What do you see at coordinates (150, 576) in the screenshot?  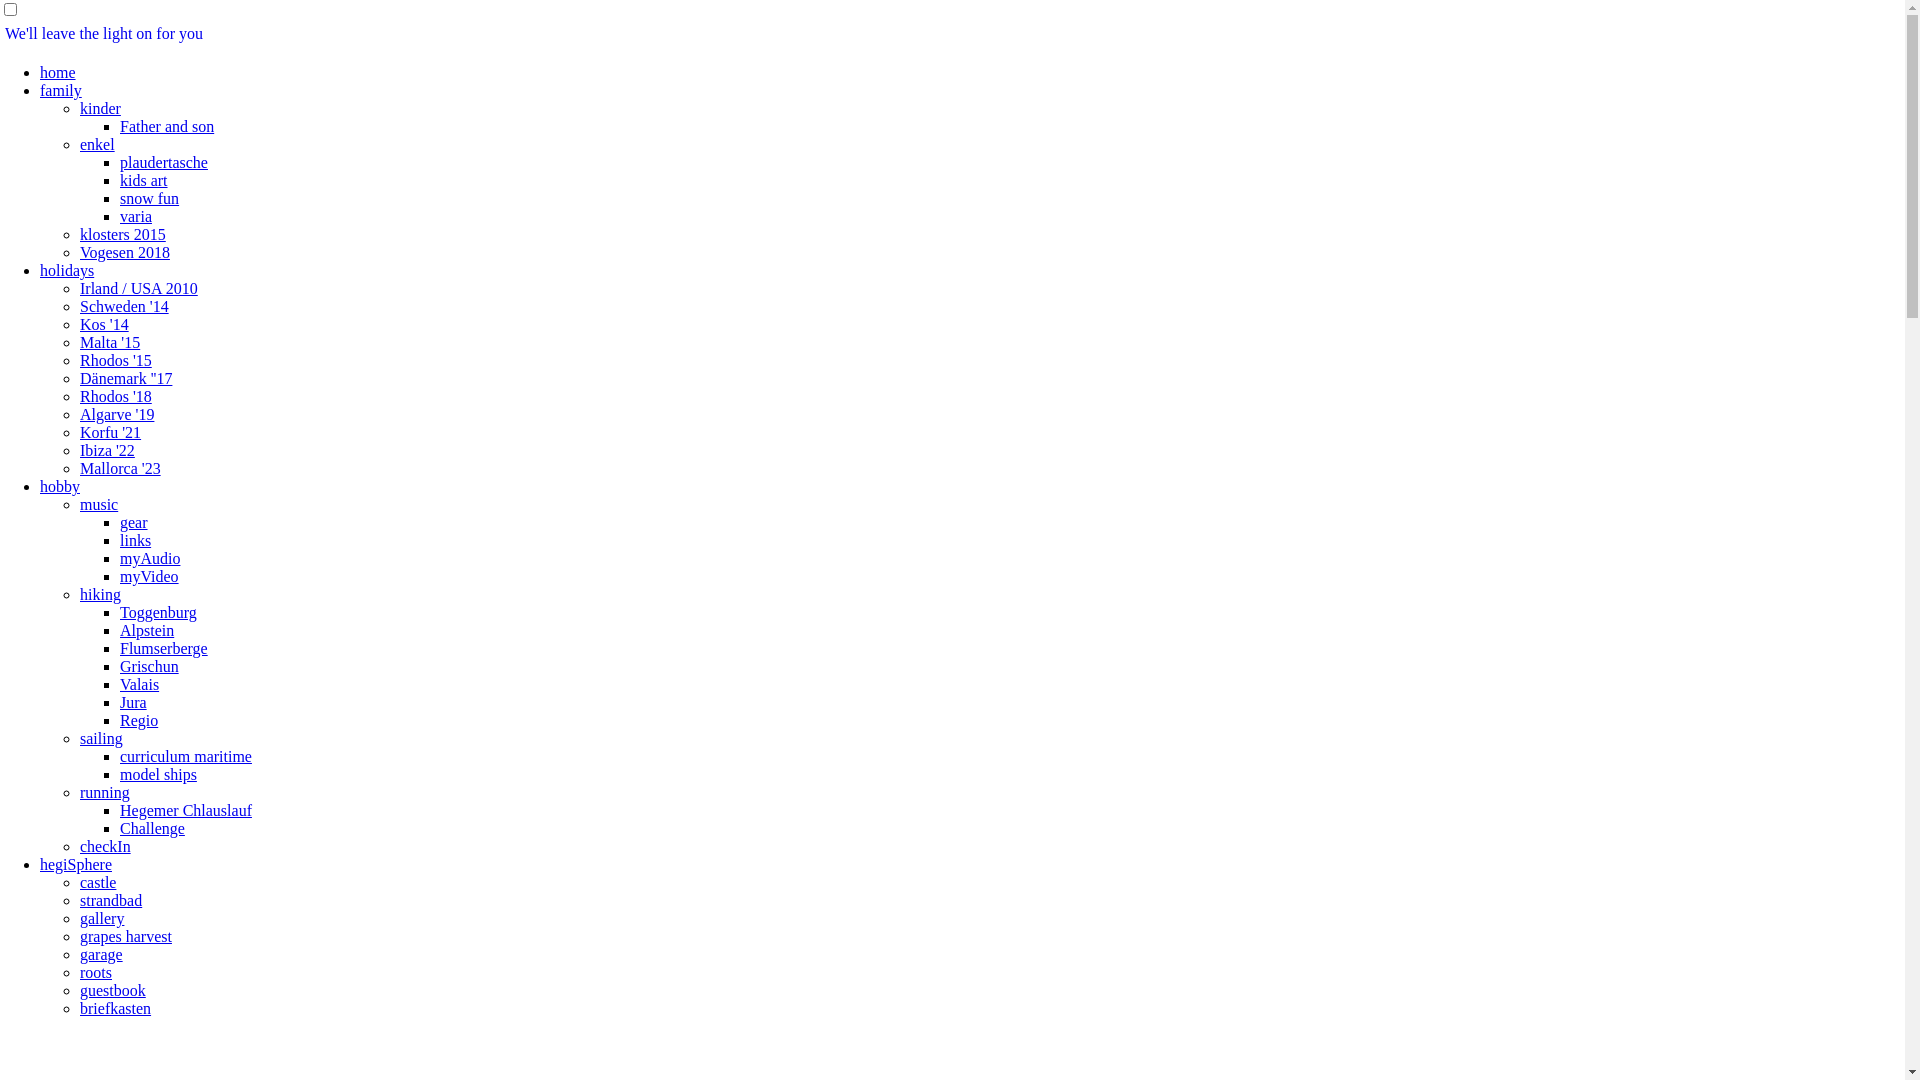 I see `myVideo` at bounding box center [150, 576].